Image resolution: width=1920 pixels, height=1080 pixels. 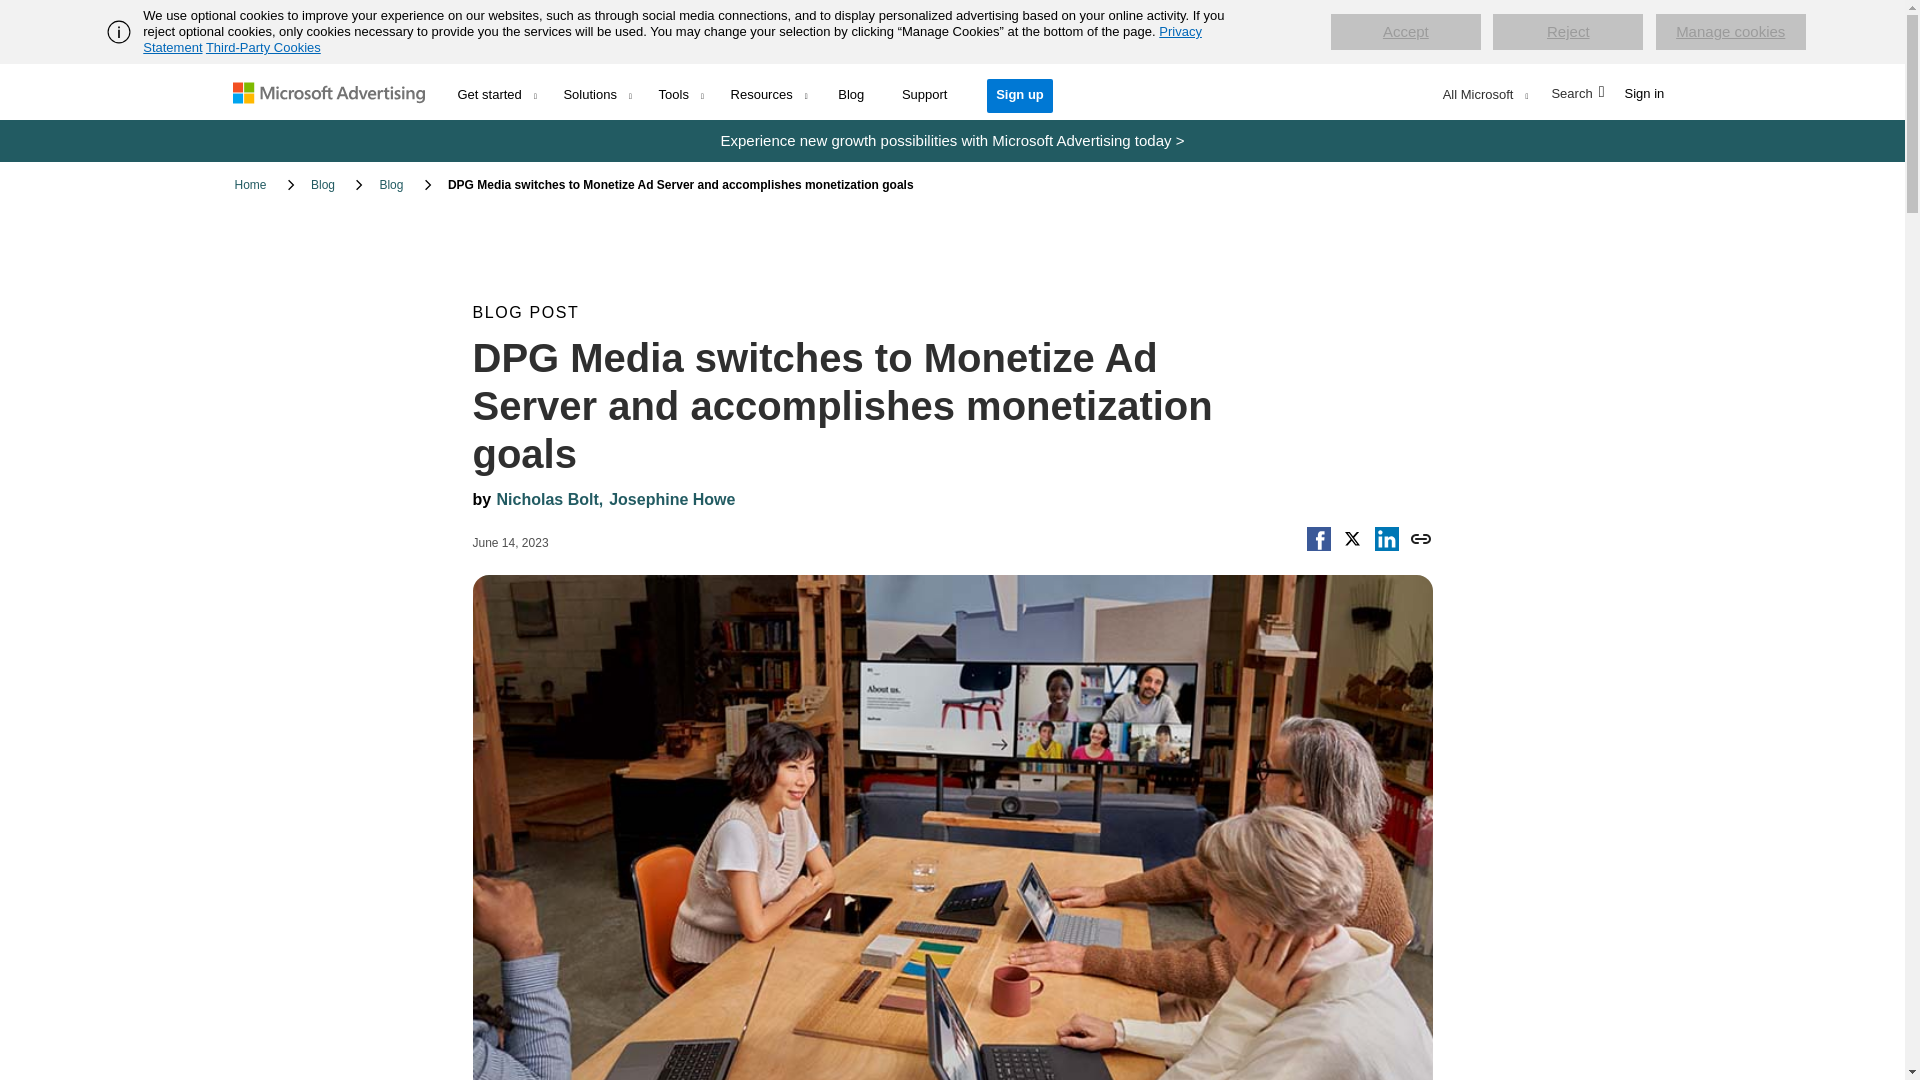 What do you see at coordinates (498, 90) in the screenshot?
I see `Get started` at bounding box center [498, 90].